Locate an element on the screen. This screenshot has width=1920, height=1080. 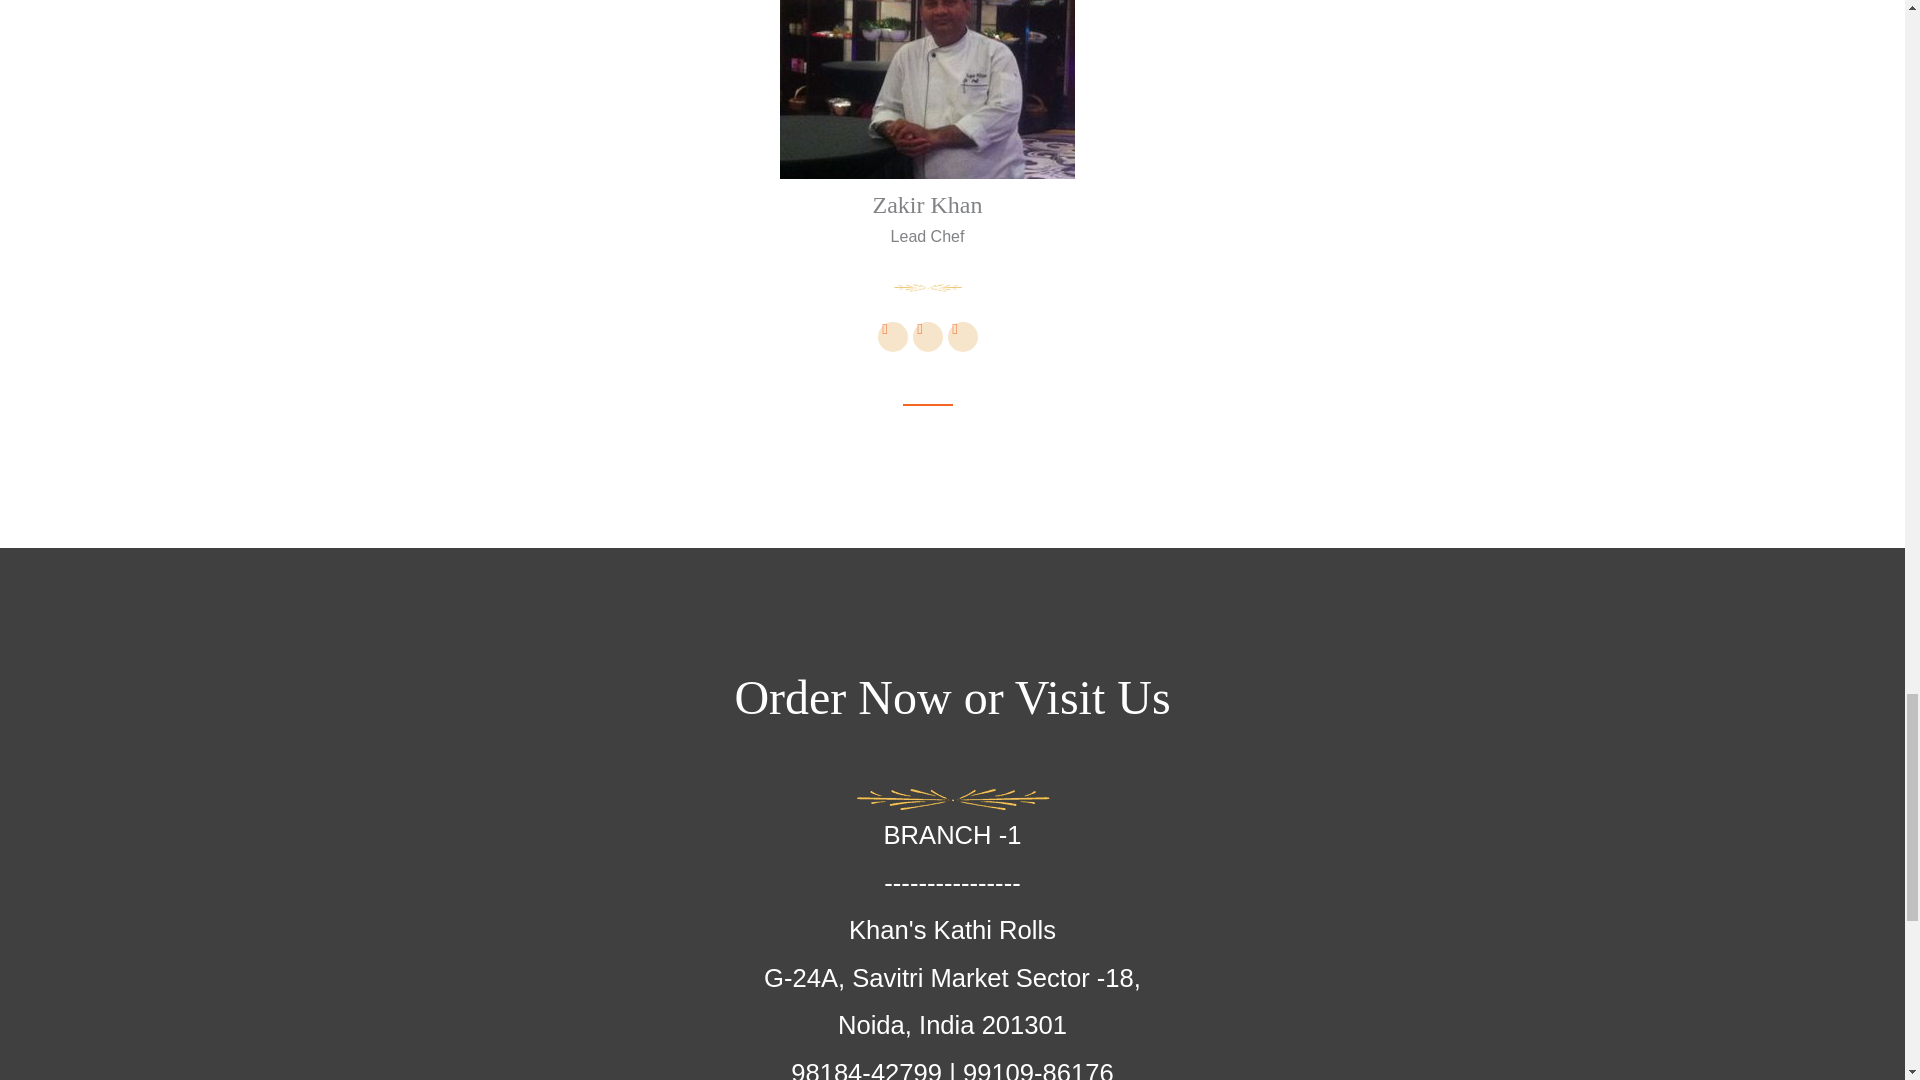
Facebook-f is located at coordinates (892, 336).